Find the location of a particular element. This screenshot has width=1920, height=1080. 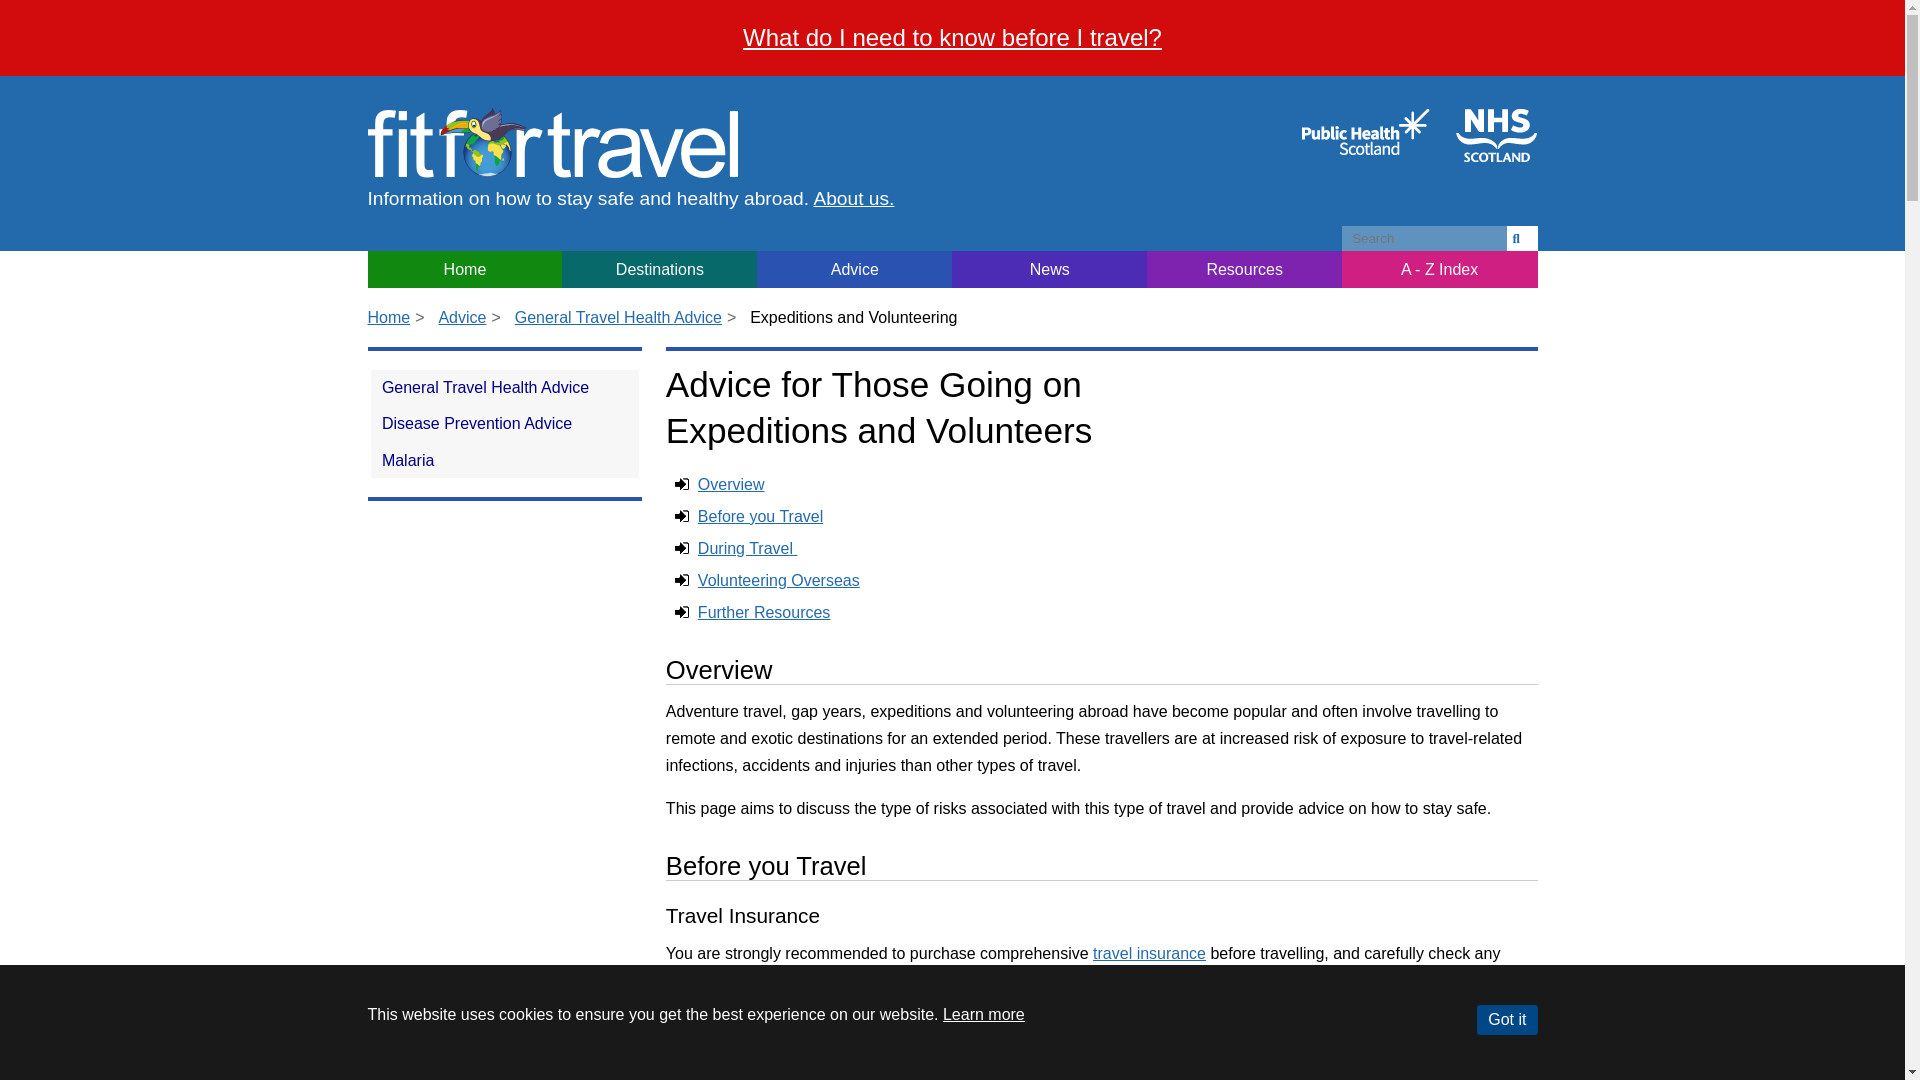

Destinations is located at coordinates (659, 269).